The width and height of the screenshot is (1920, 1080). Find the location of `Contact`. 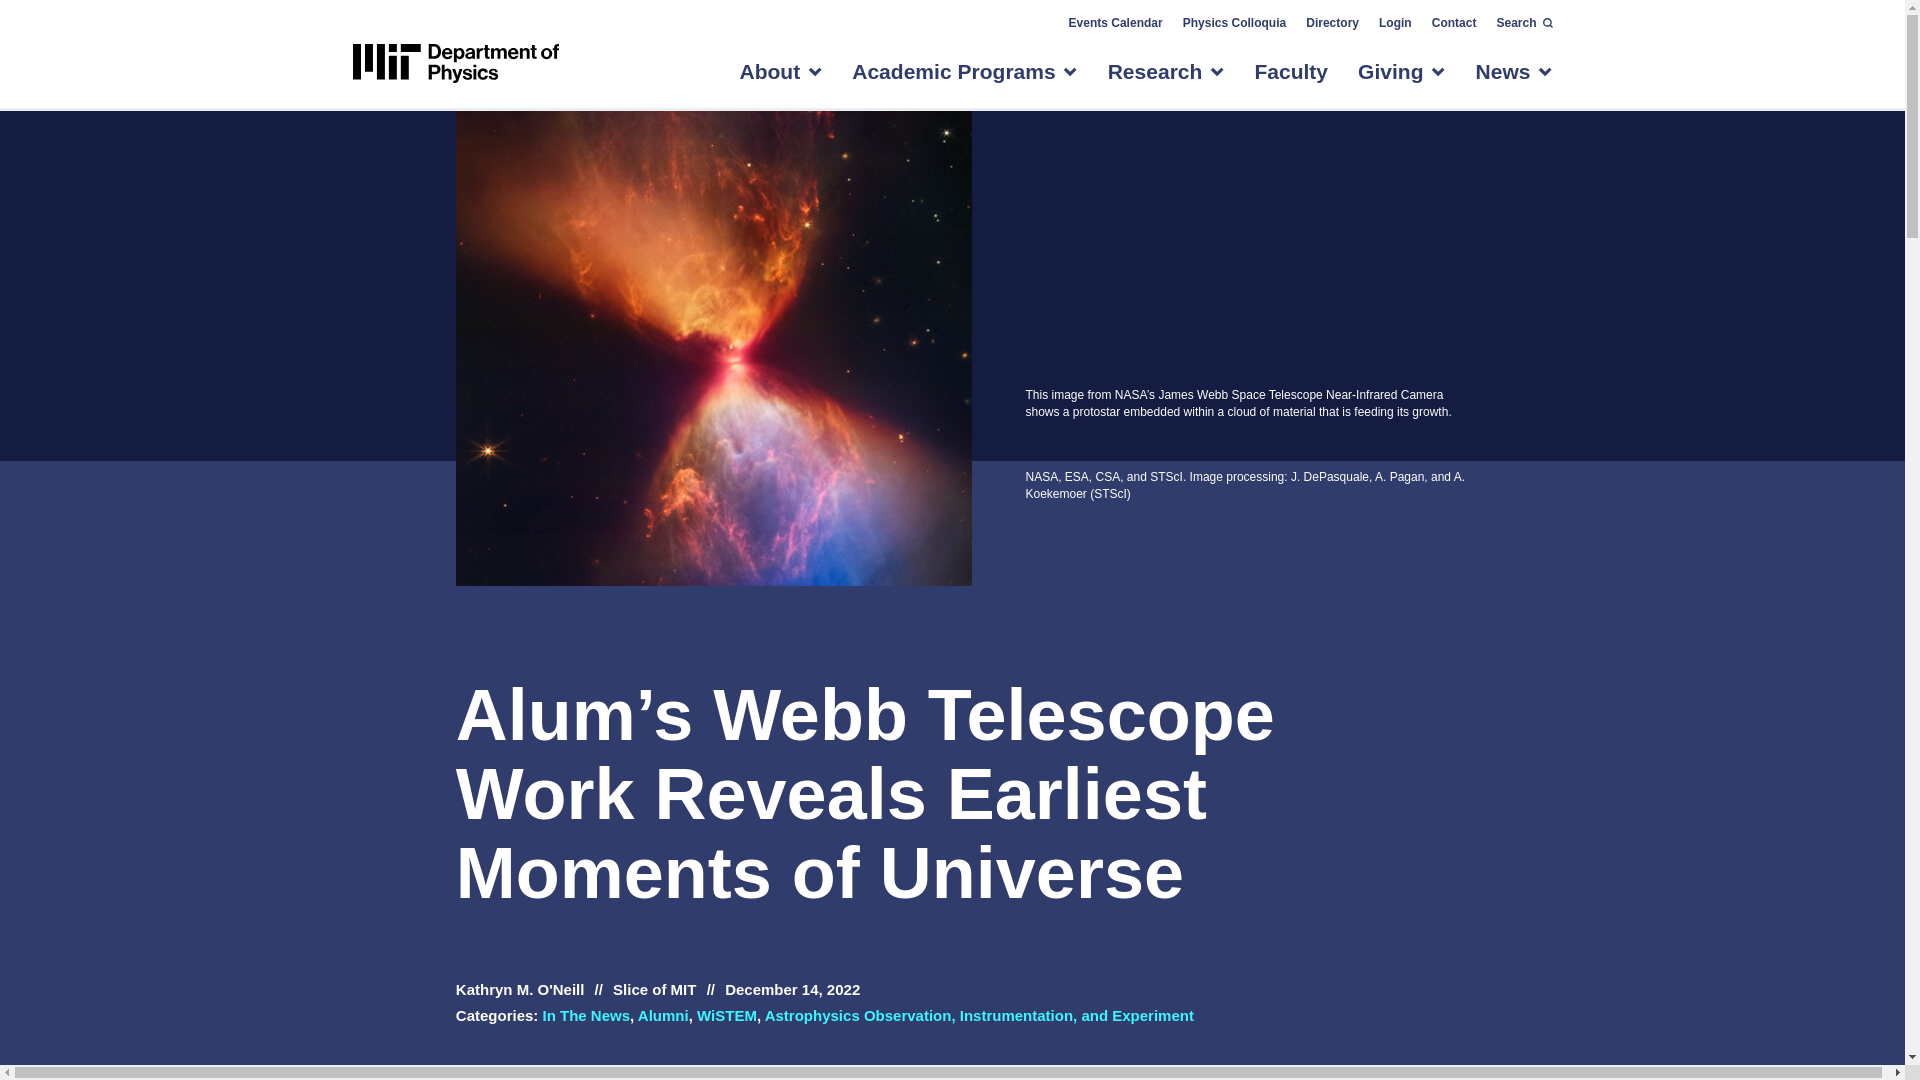

Contact is located at coordinates (1454, 22).